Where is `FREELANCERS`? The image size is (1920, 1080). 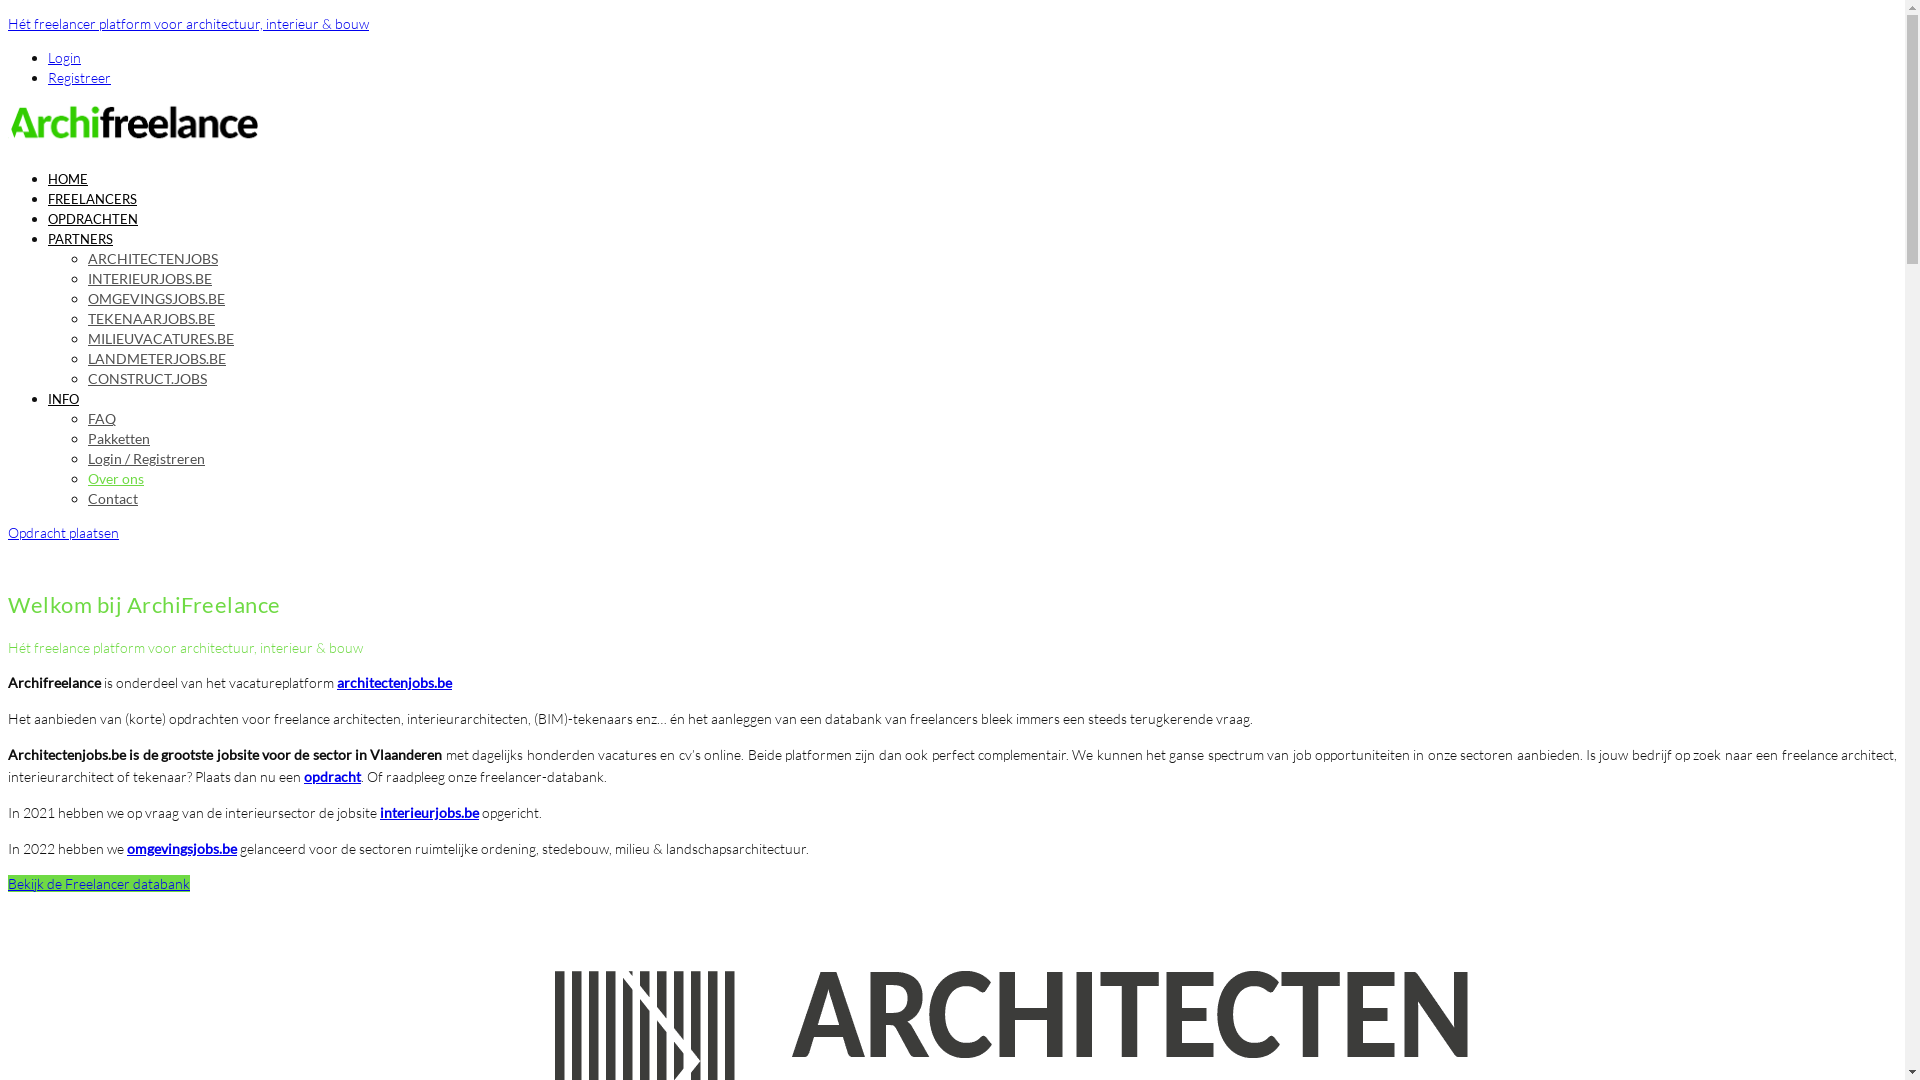 FREELANCERS is located at coordinates (92, 199).